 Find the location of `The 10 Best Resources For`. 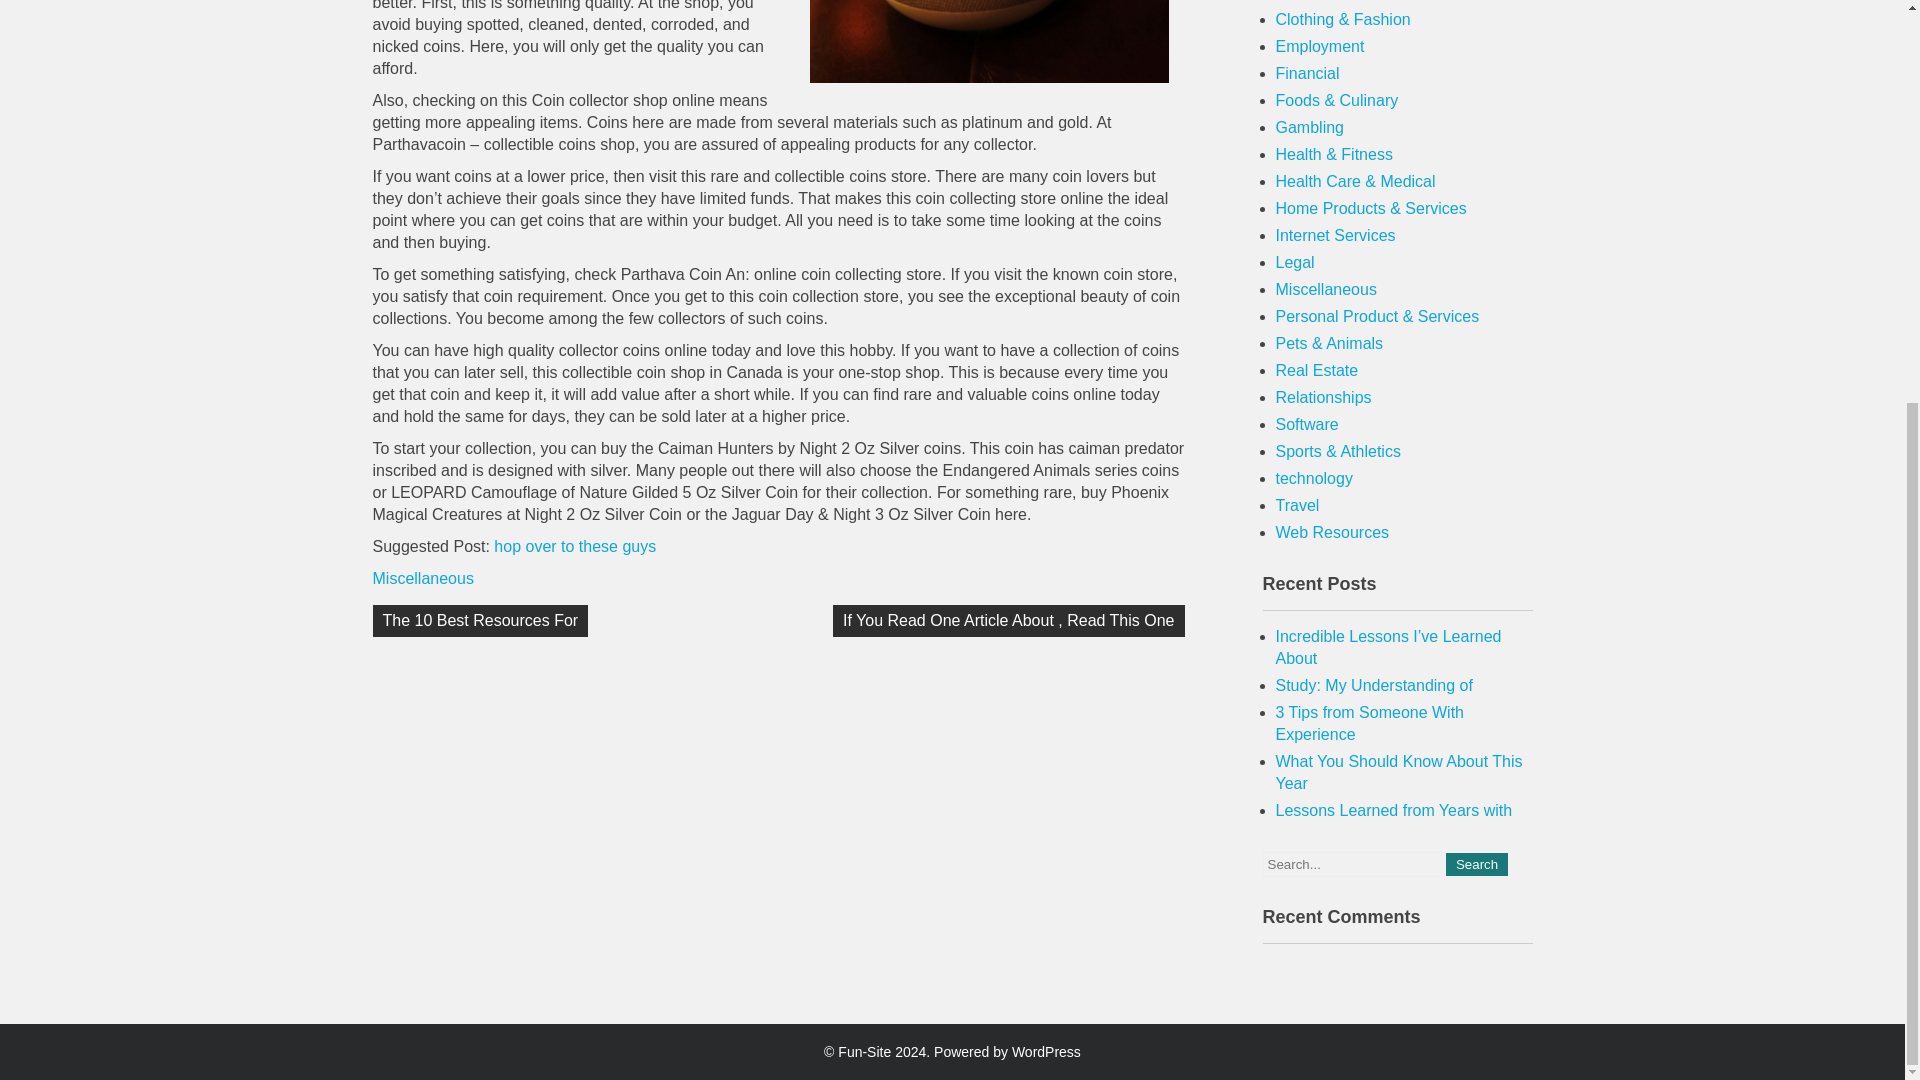

The 10 Best Resources For is located at coordinates (480, 620).